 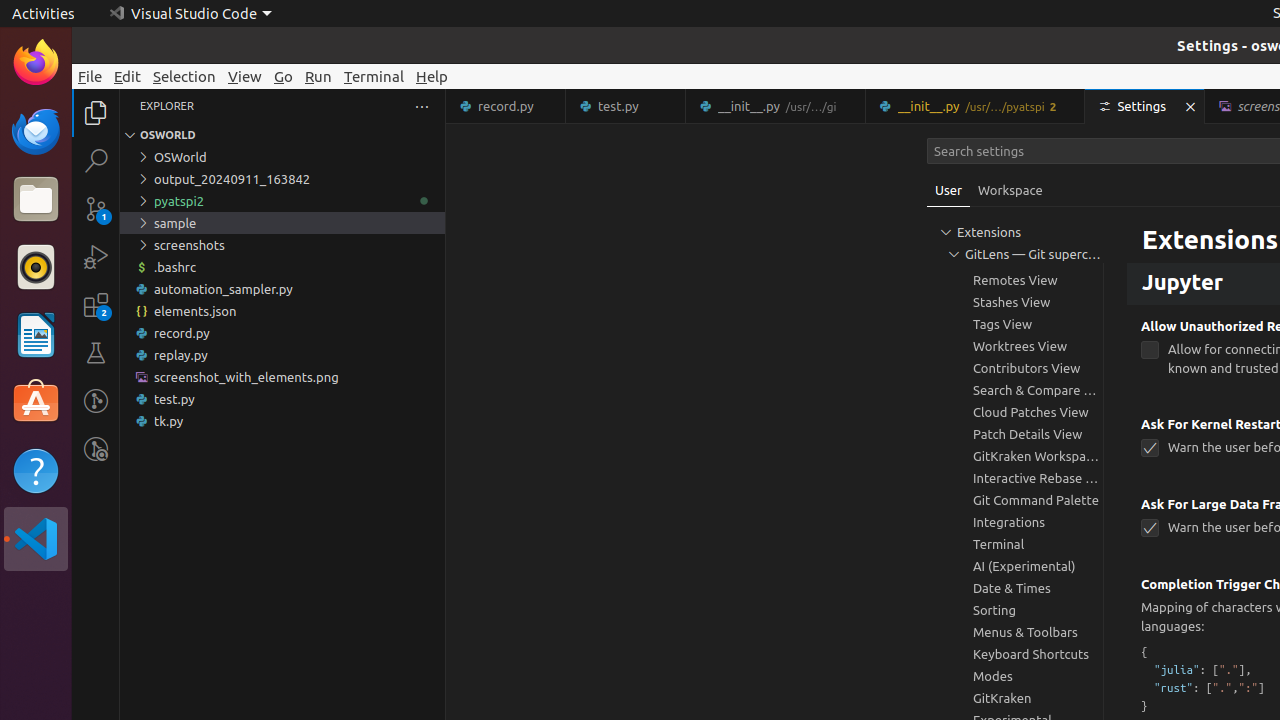 I want to click on screenshots, so click(x=282, y=245).